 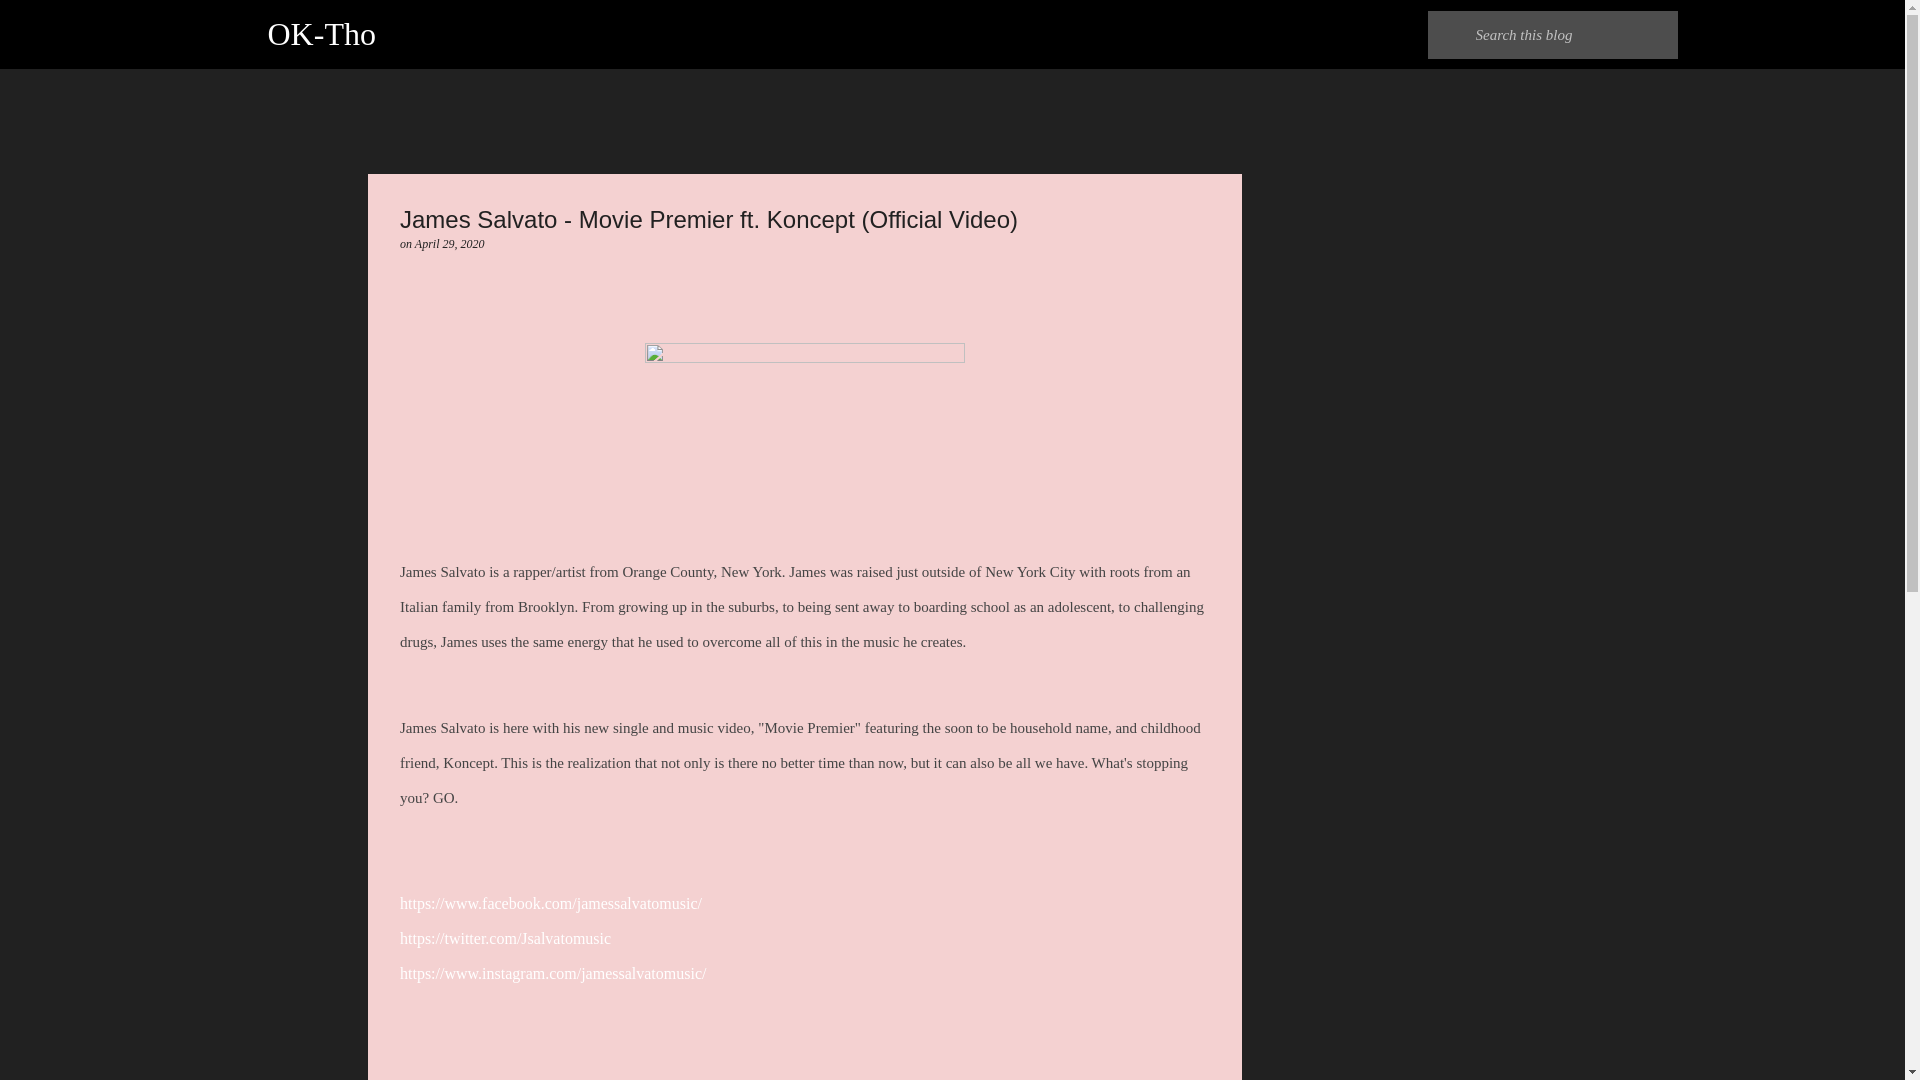 I want to click on April 29, 2020, so click(x=450, y=243).